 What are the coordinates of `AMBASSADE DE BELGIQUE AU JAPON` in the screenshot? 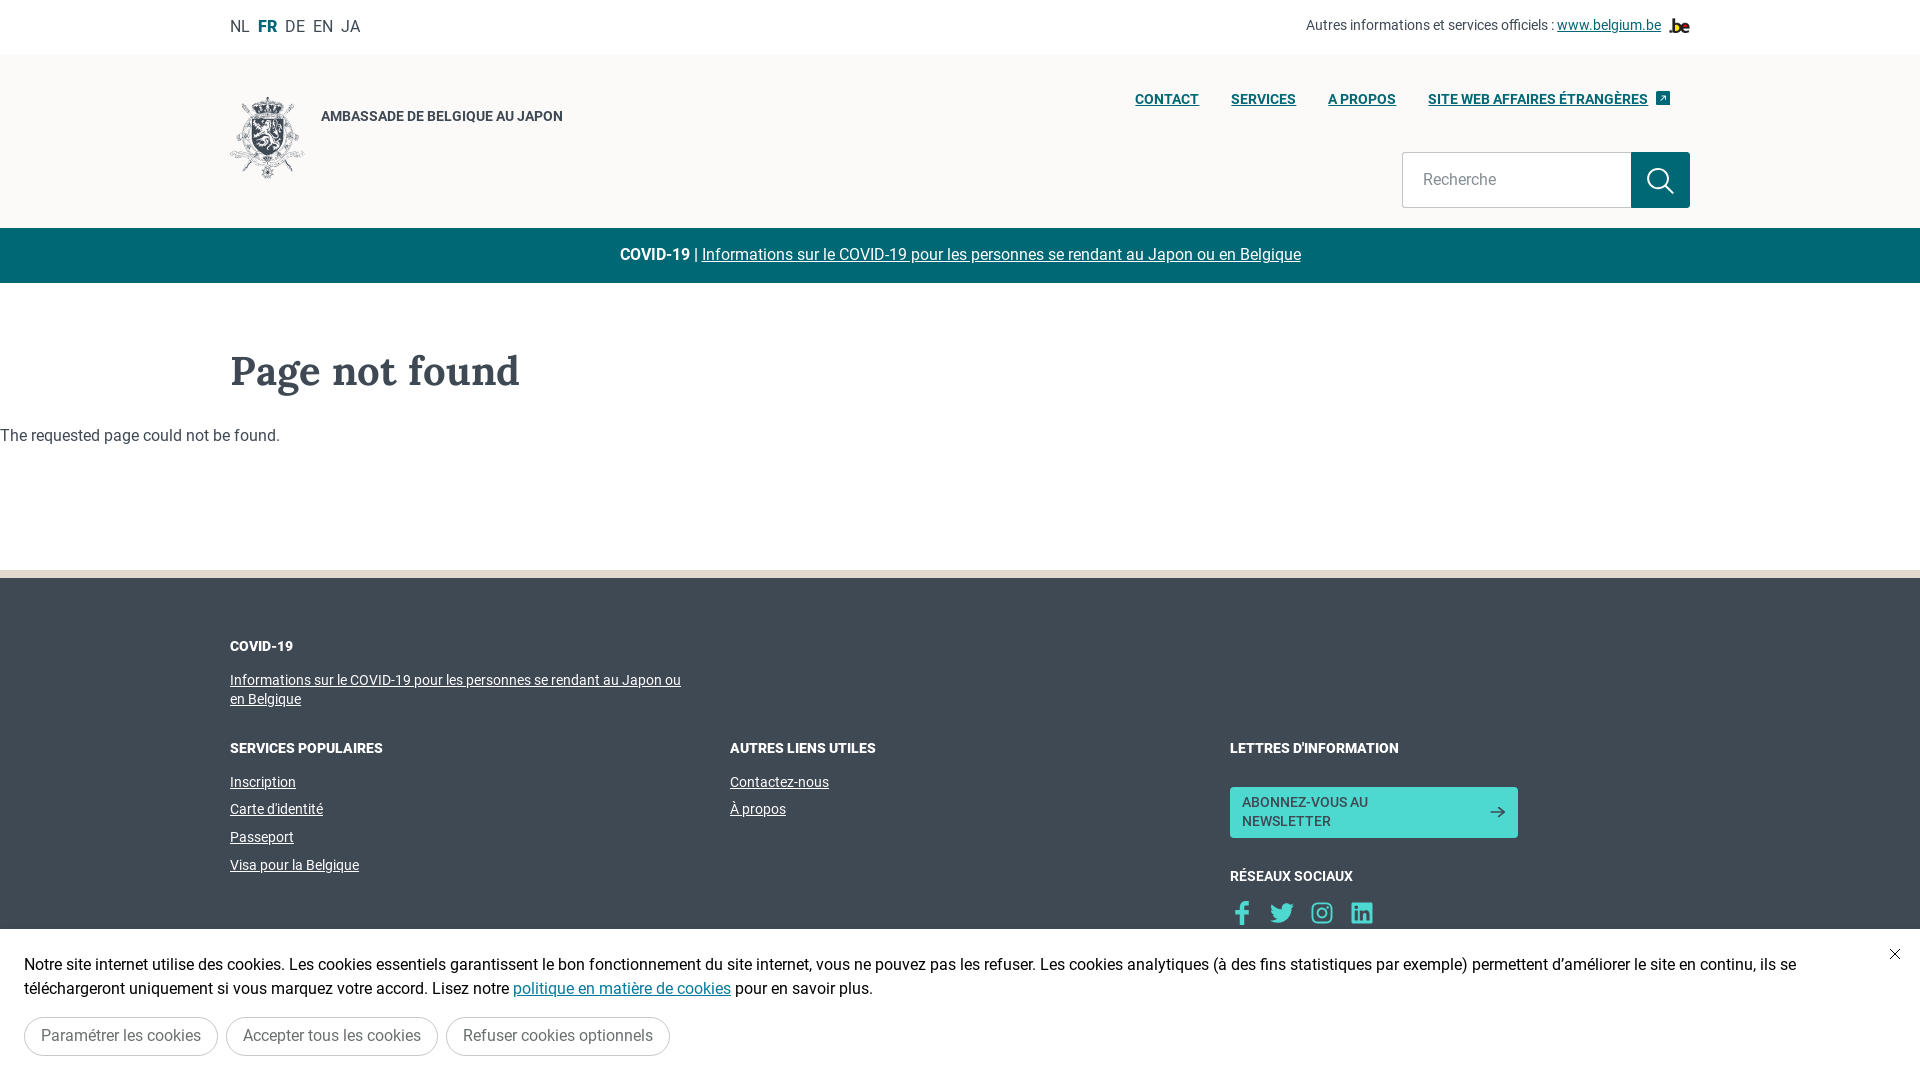 It's located at (396, 141).